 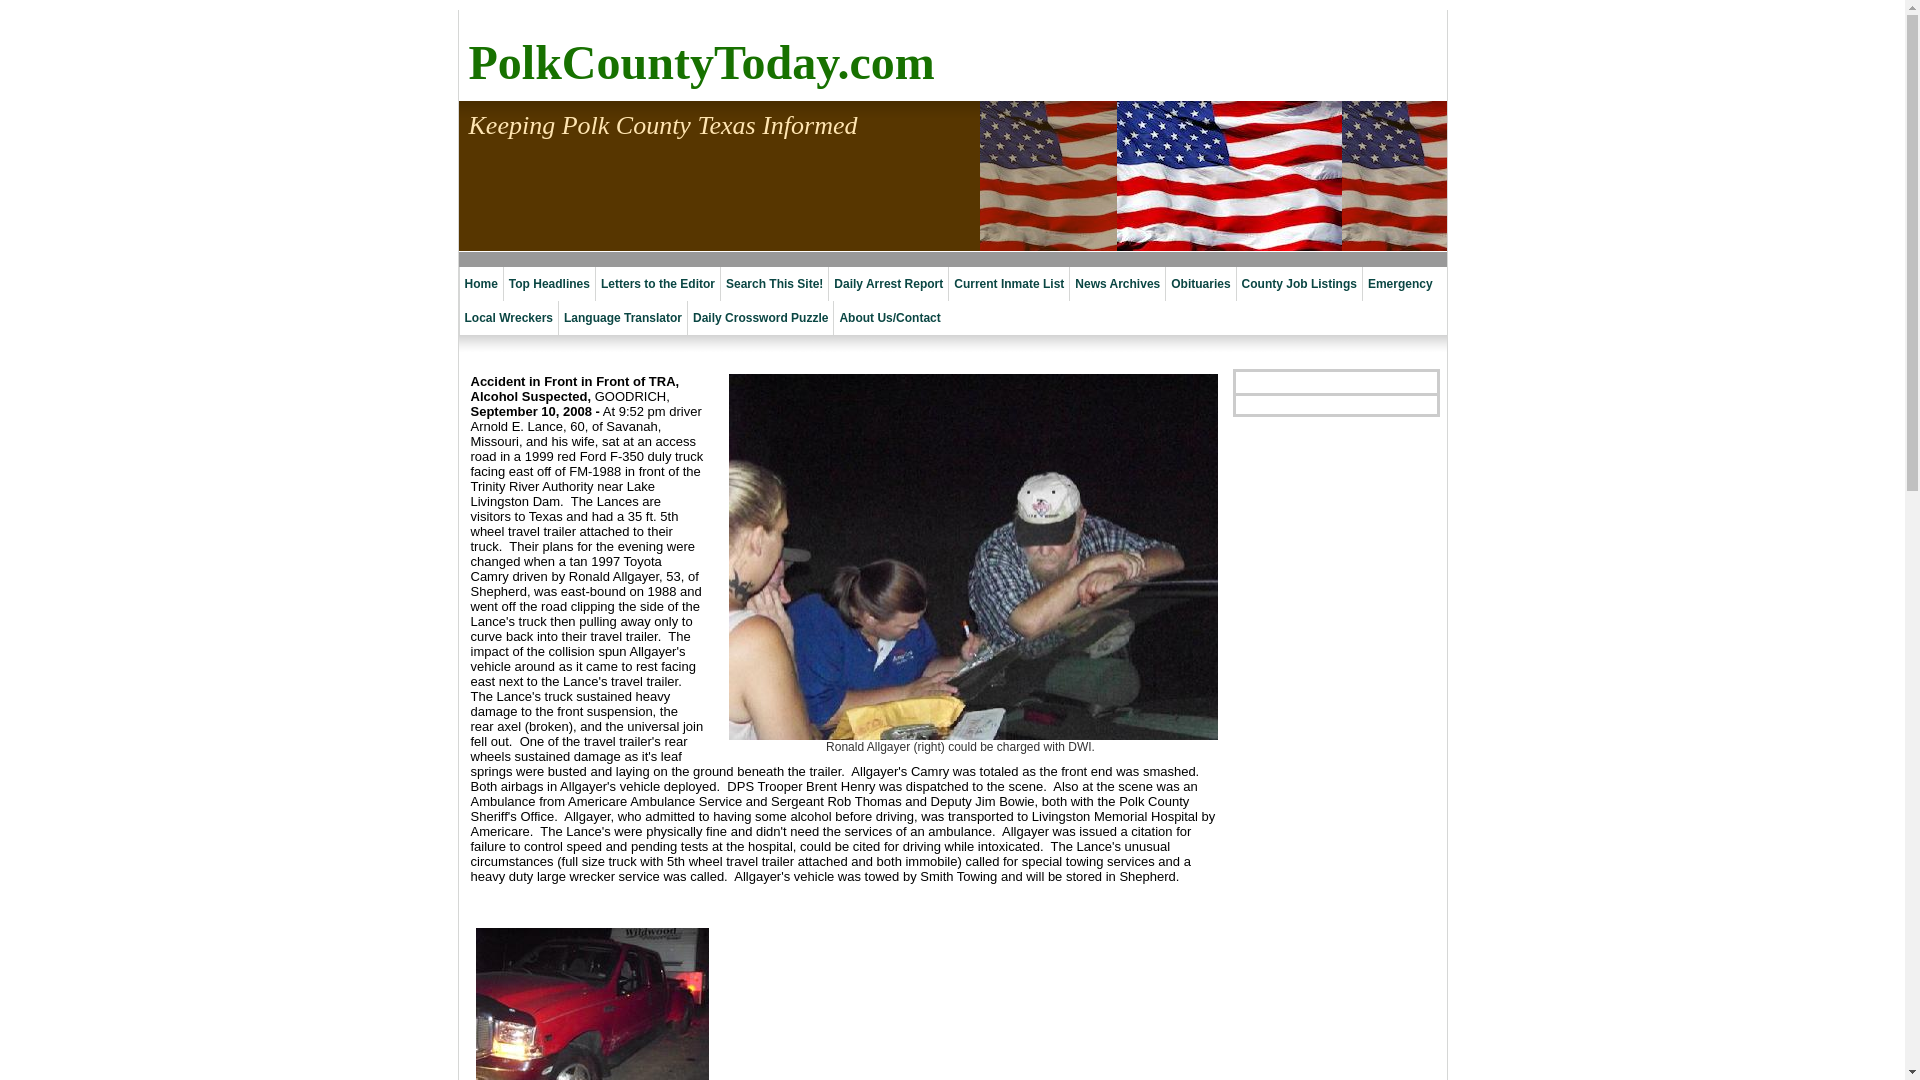 What do you see at coordinates (480, 284) in the screenshot?
I see `Home` at bounding box center [480, 284].